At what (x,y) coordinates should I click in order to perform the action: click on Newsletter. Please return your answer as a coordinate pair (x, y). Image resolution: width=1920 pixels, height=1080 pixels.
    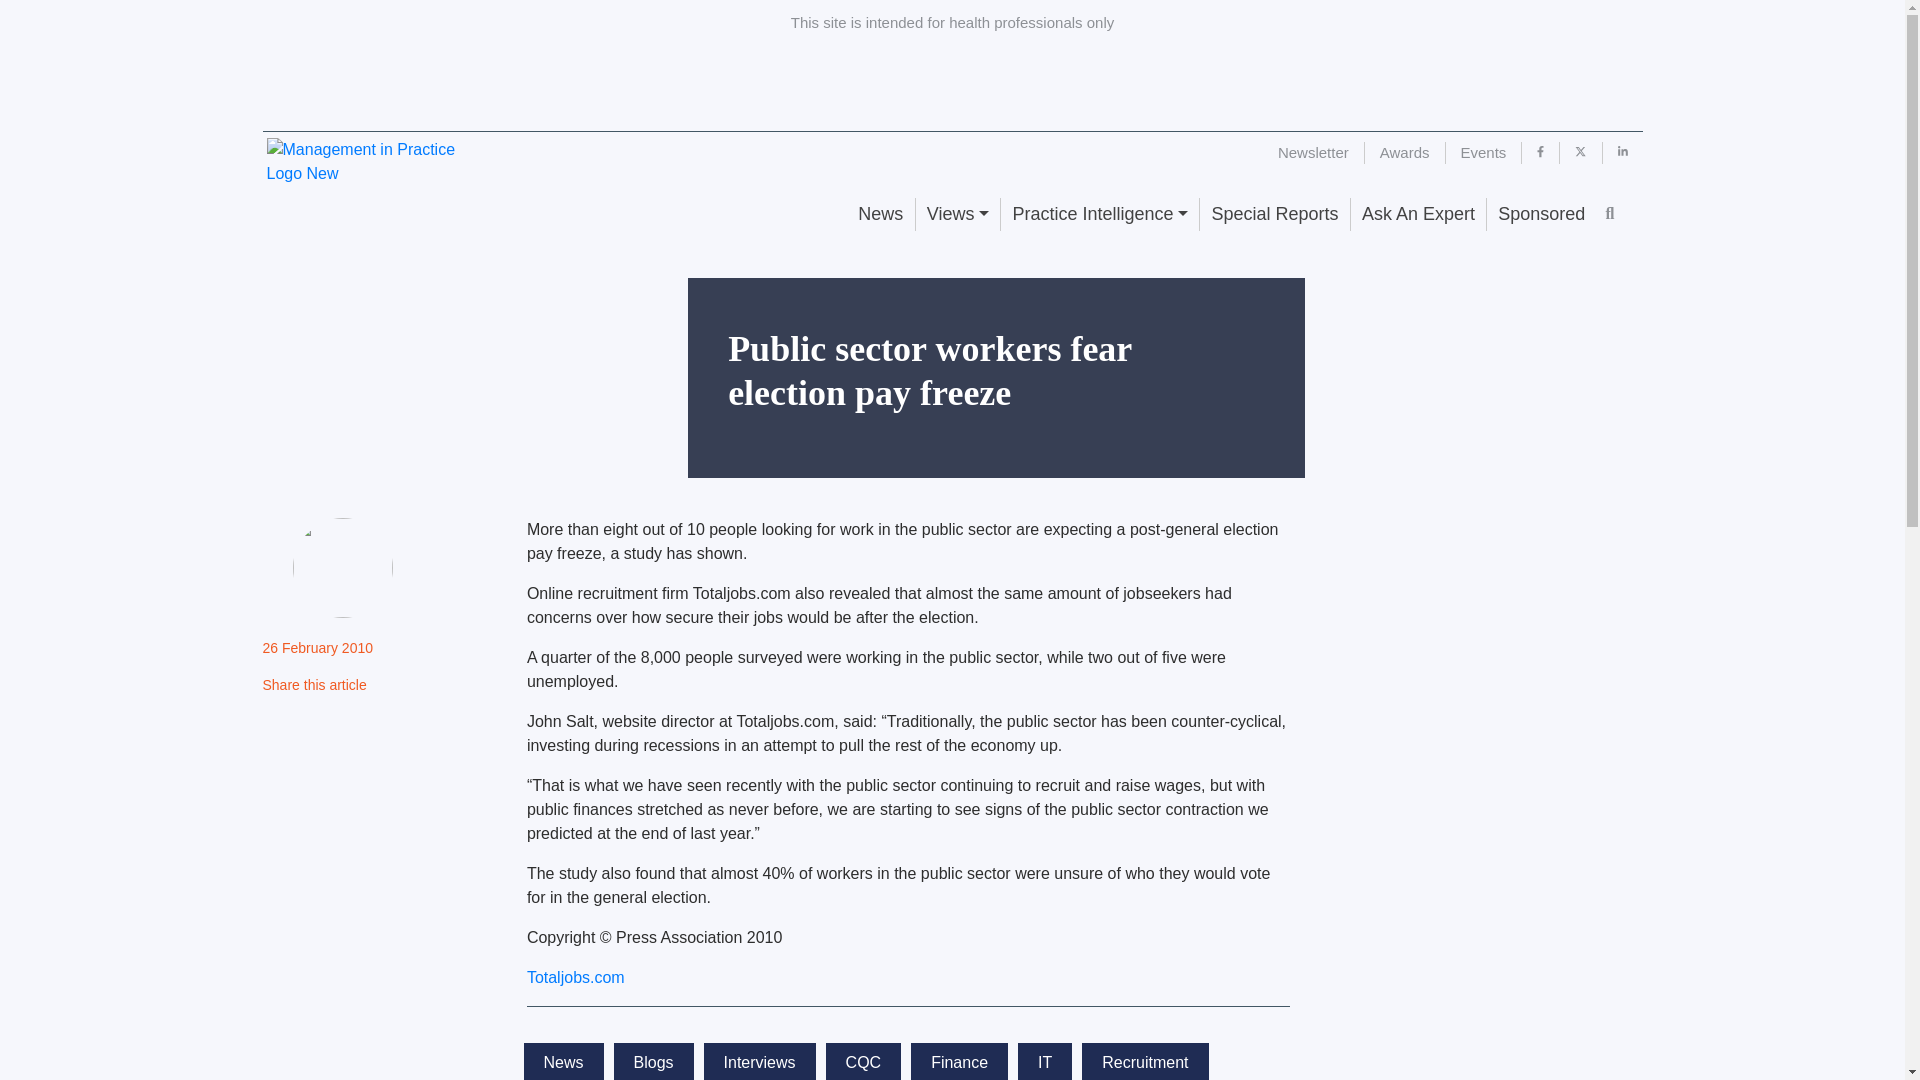
    Looking at the image, I should click on (1314, 152).